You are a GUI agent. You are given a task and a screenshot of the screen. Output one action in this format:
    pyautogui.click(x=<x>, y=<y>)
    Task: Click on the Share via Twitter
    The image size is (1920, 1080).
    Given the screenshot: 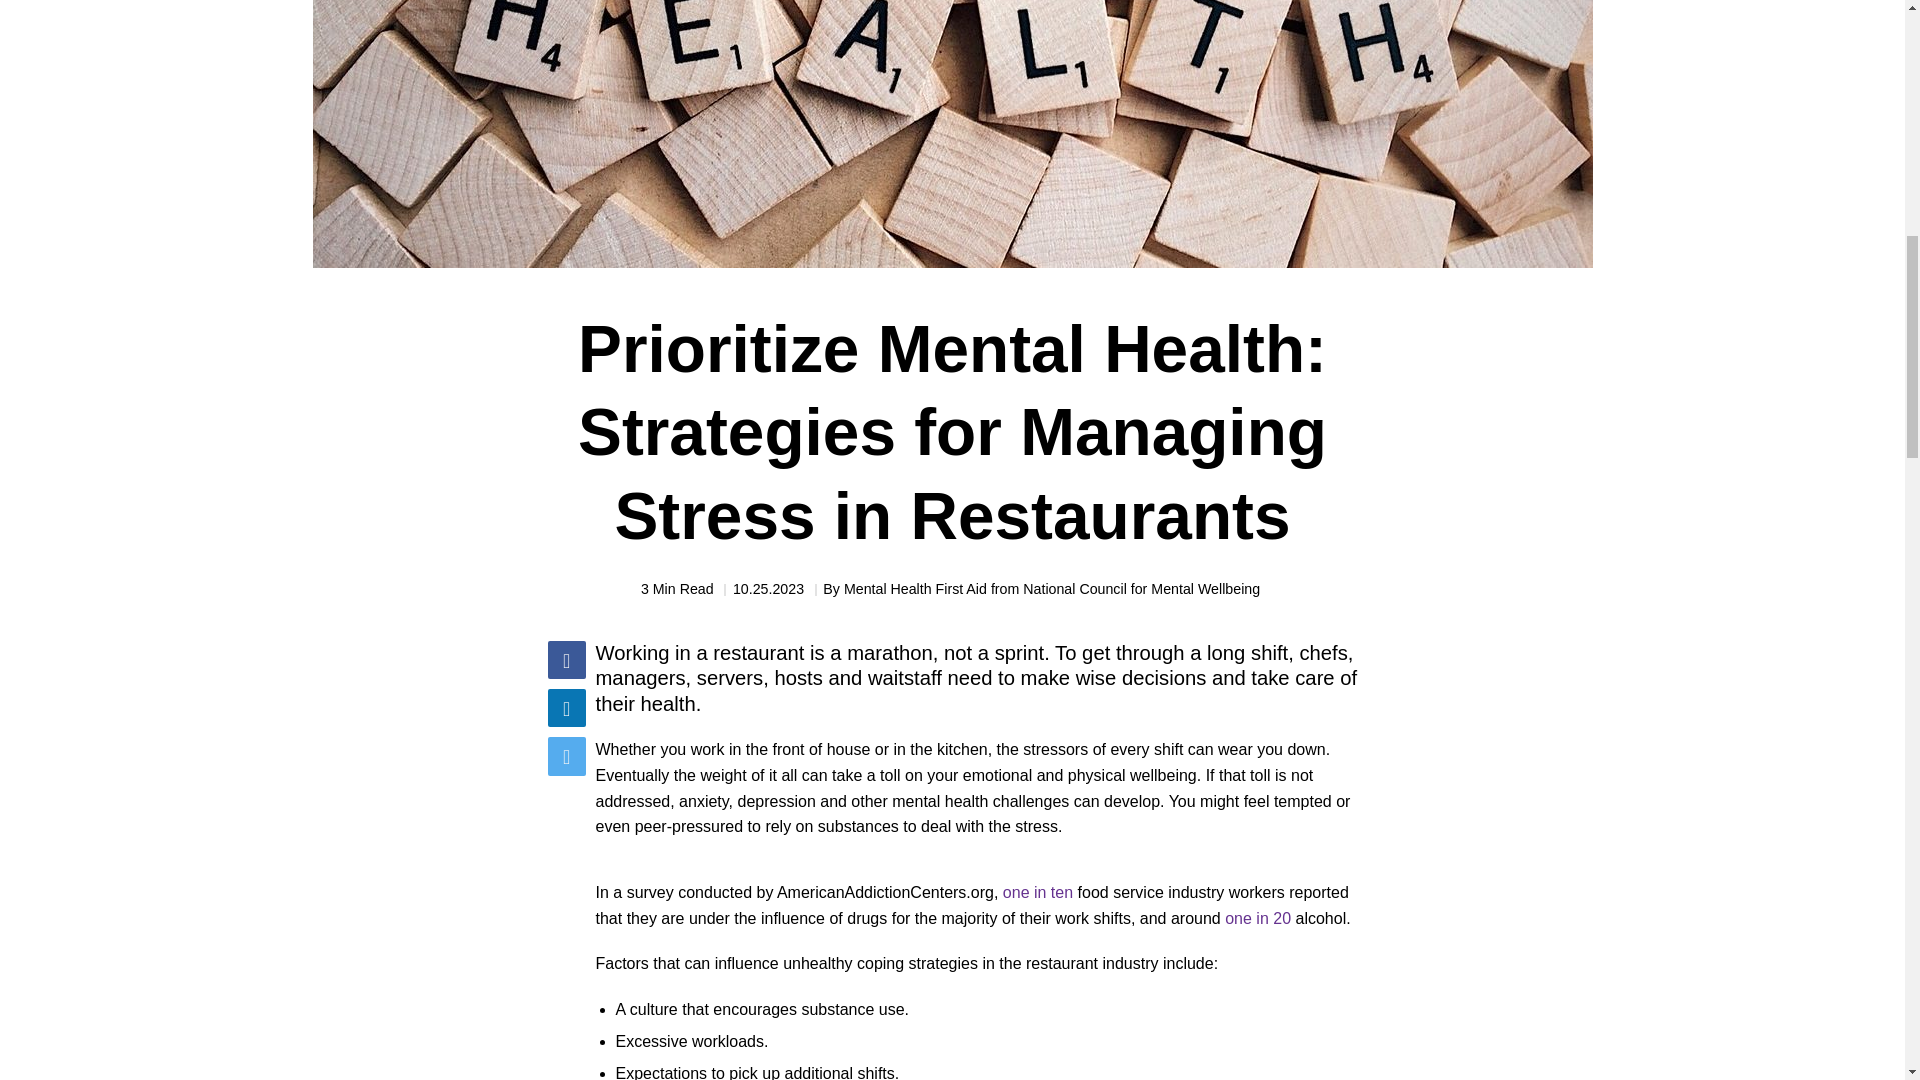 What is the action you would take?
    pyautogui.click(x=566, y=756)
    